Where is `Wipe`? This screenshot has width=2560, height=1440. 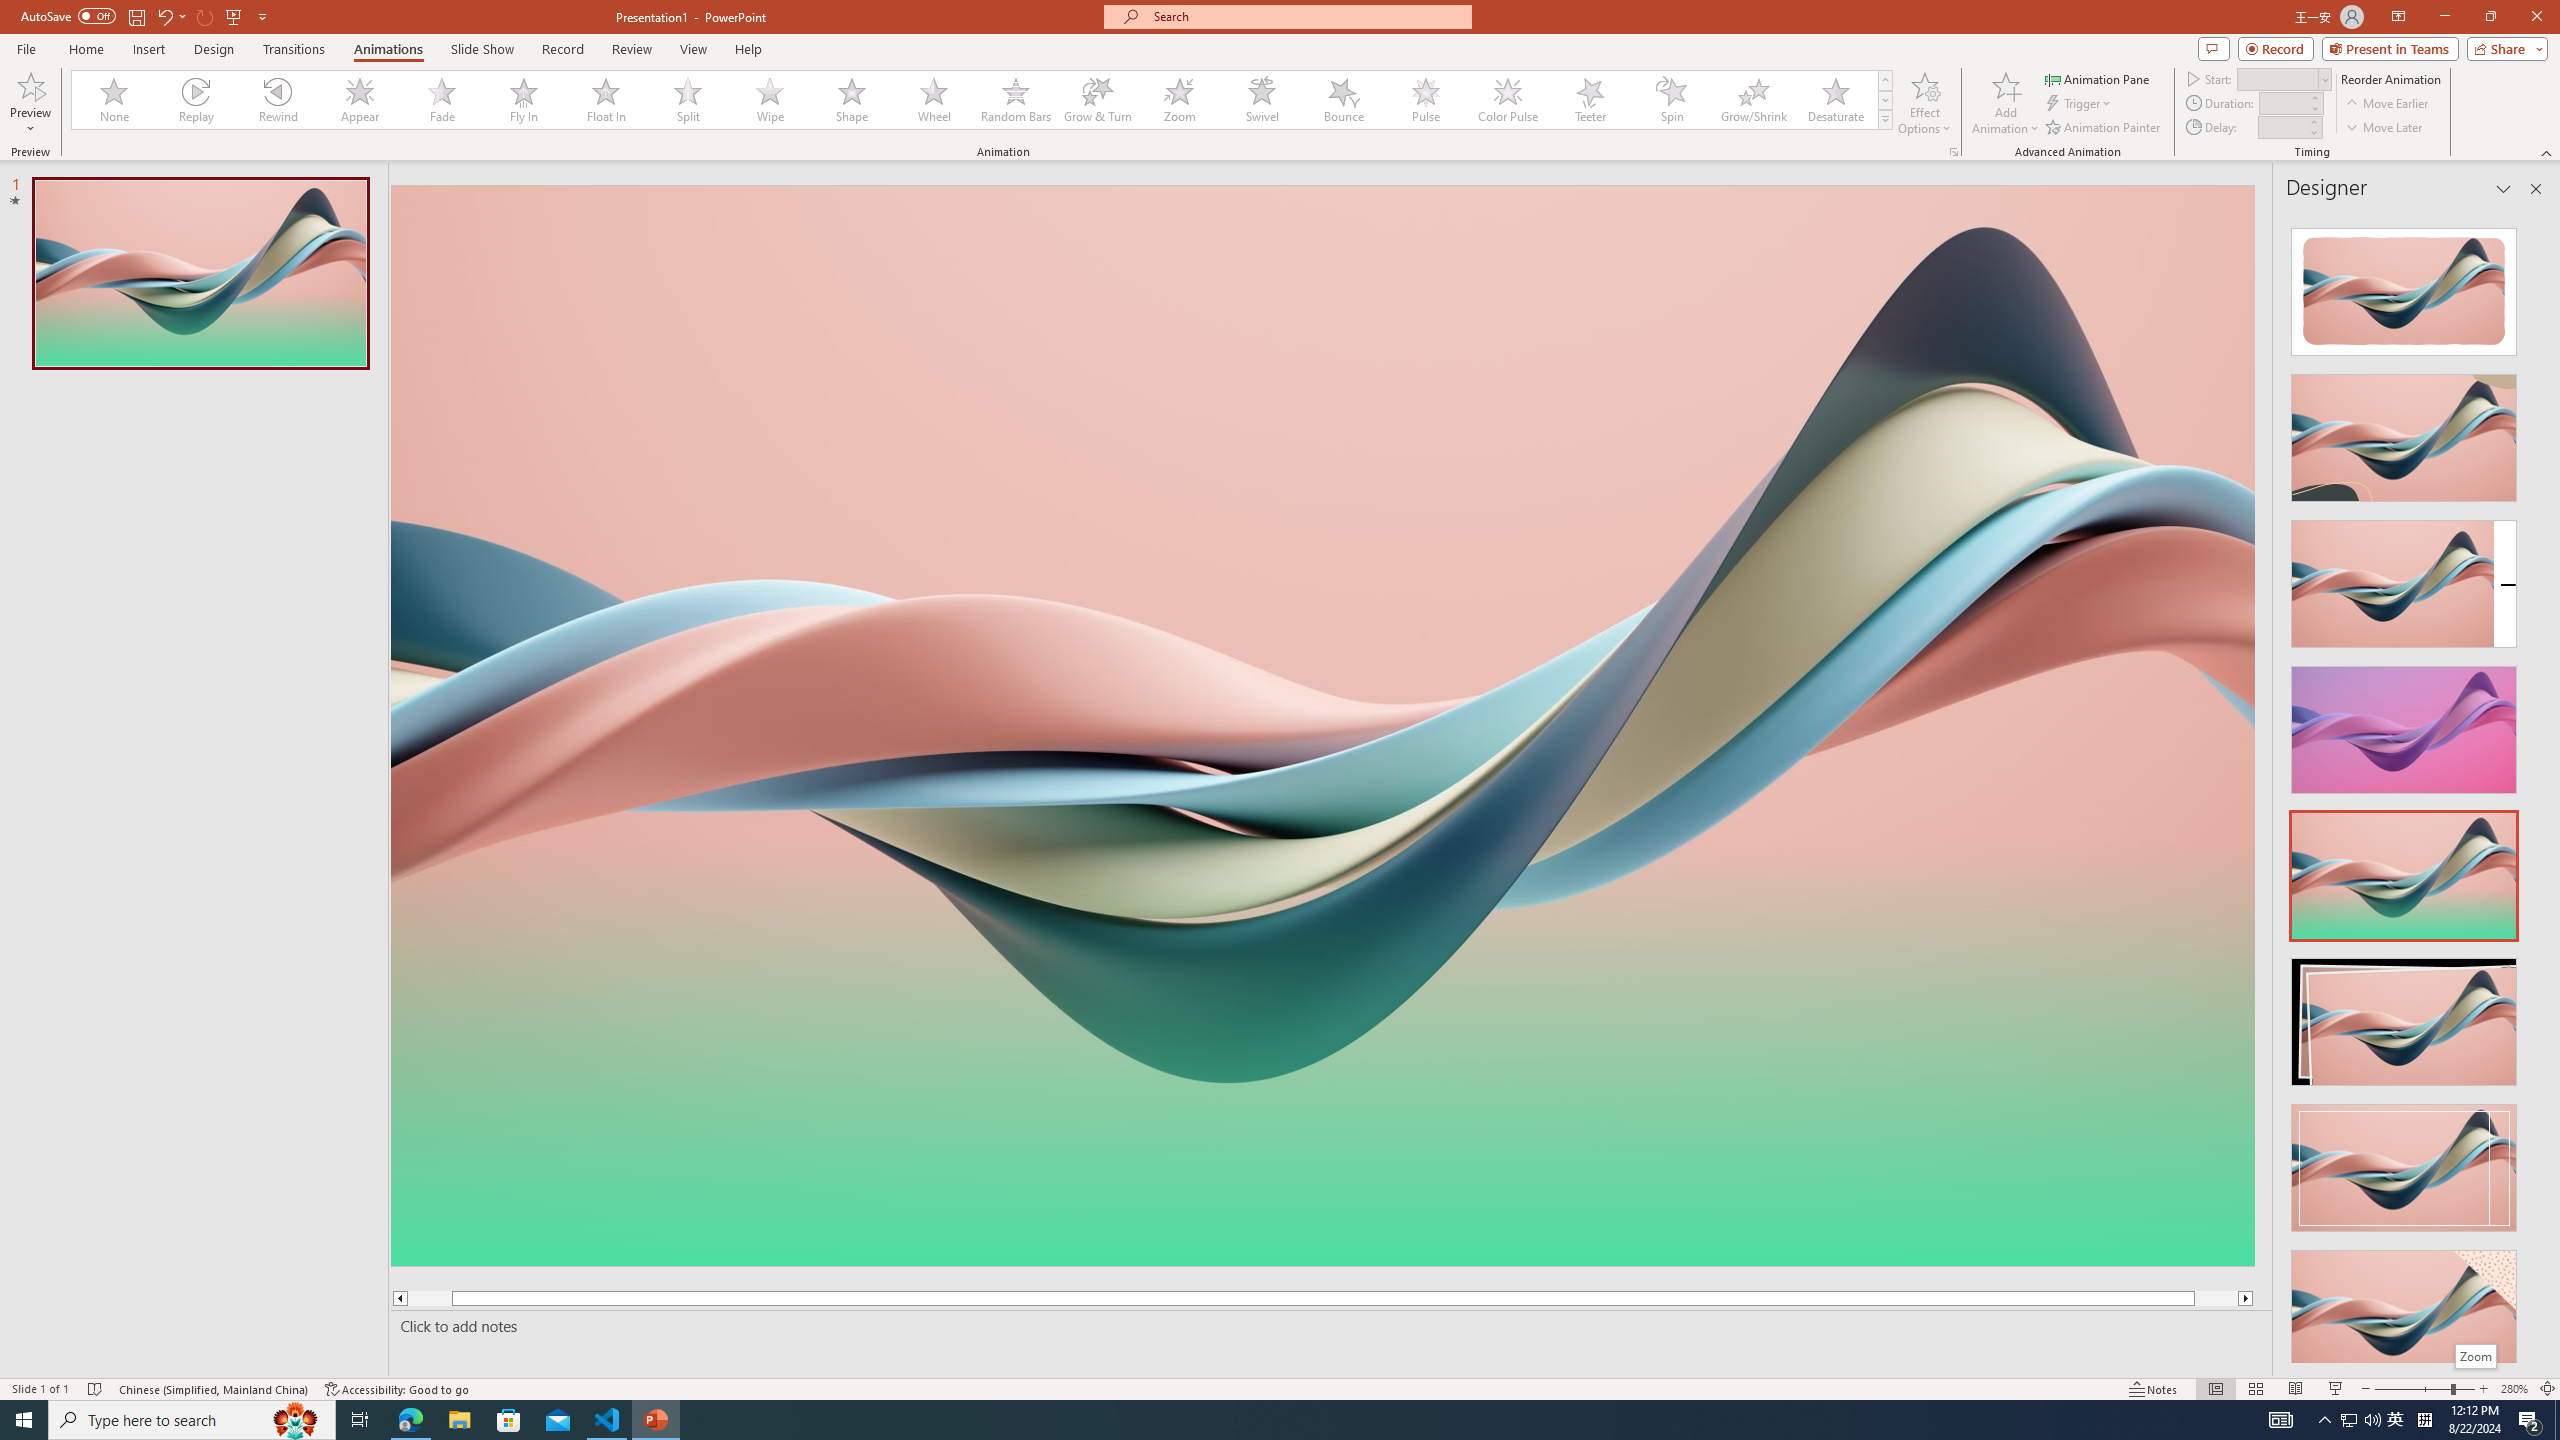
Wipe is located at coordinates (770, 100).